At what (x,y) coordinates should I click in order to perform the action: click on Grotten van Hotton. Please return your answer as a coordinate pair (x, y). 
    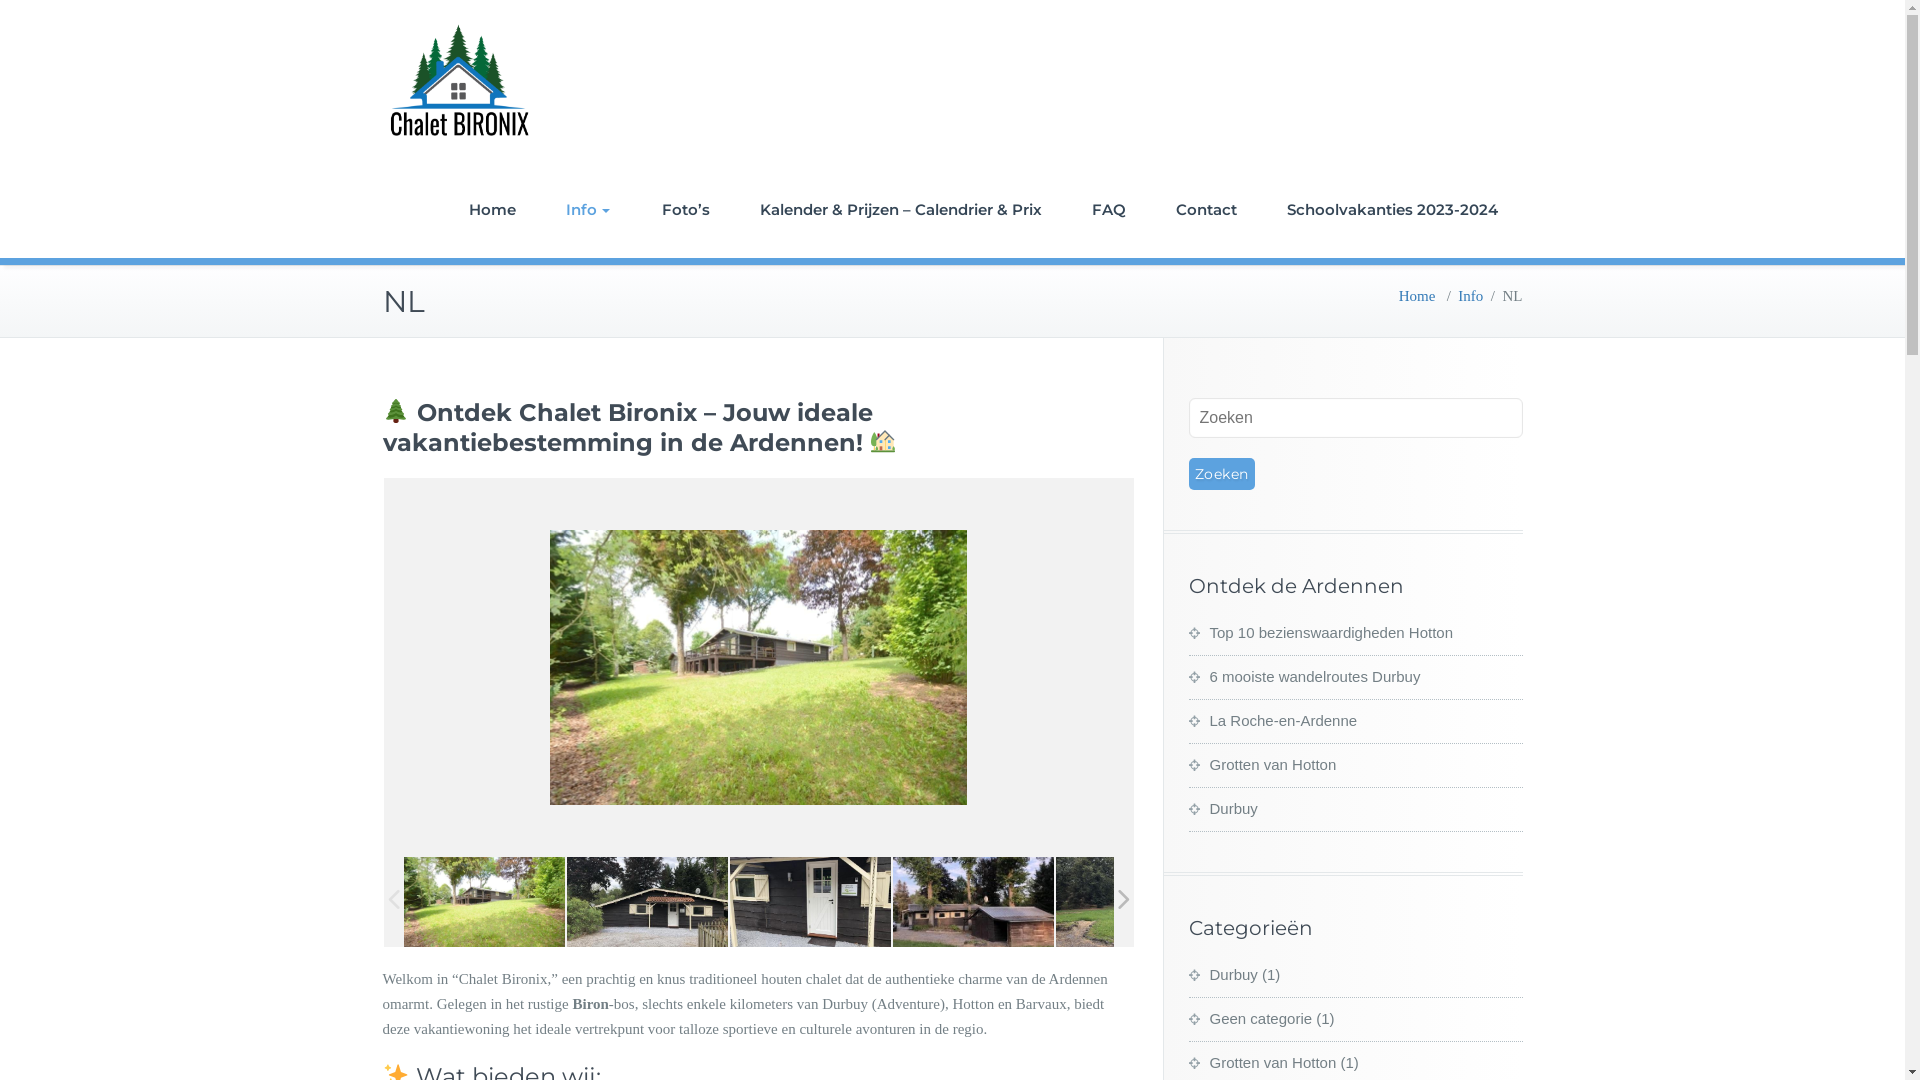
    Looking at the image, I should click on (1262, 1062).